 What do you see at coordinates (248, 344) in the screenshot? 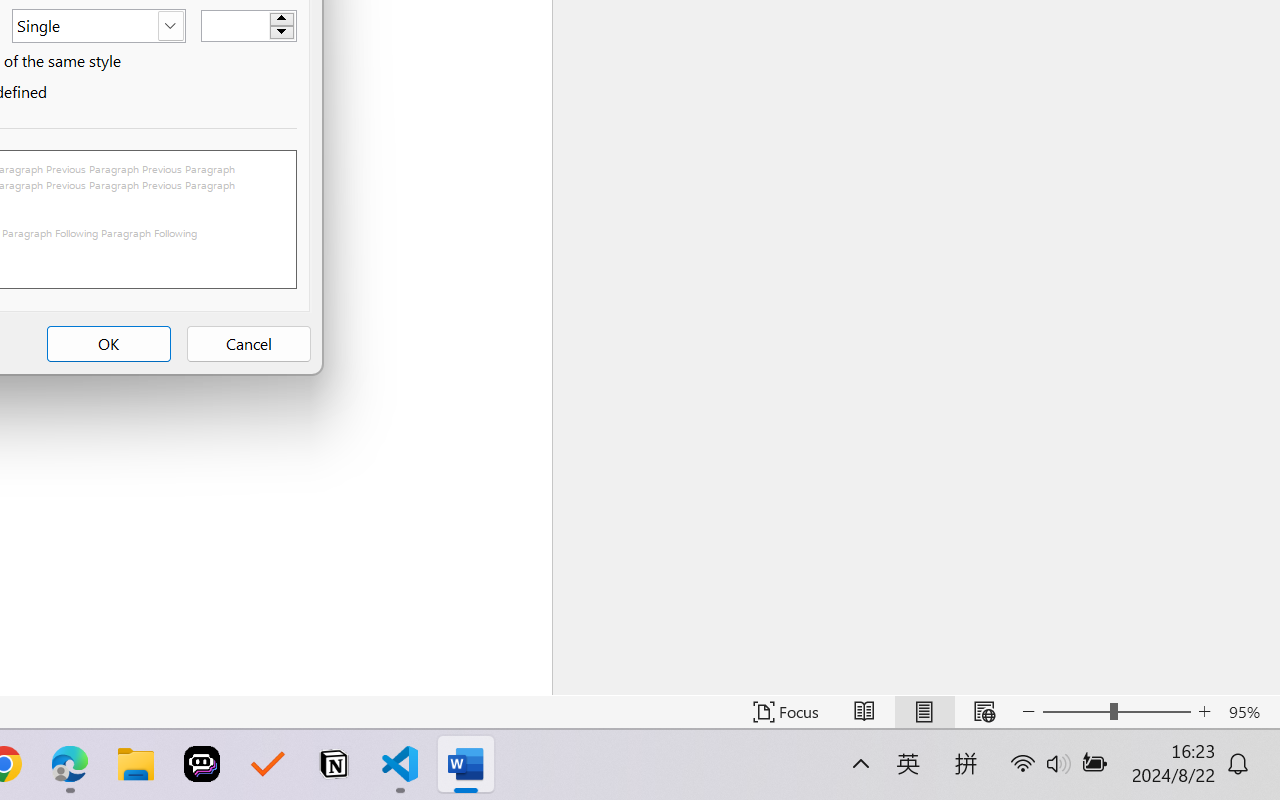
I see `Cancel` at bounding box center [248, 344].